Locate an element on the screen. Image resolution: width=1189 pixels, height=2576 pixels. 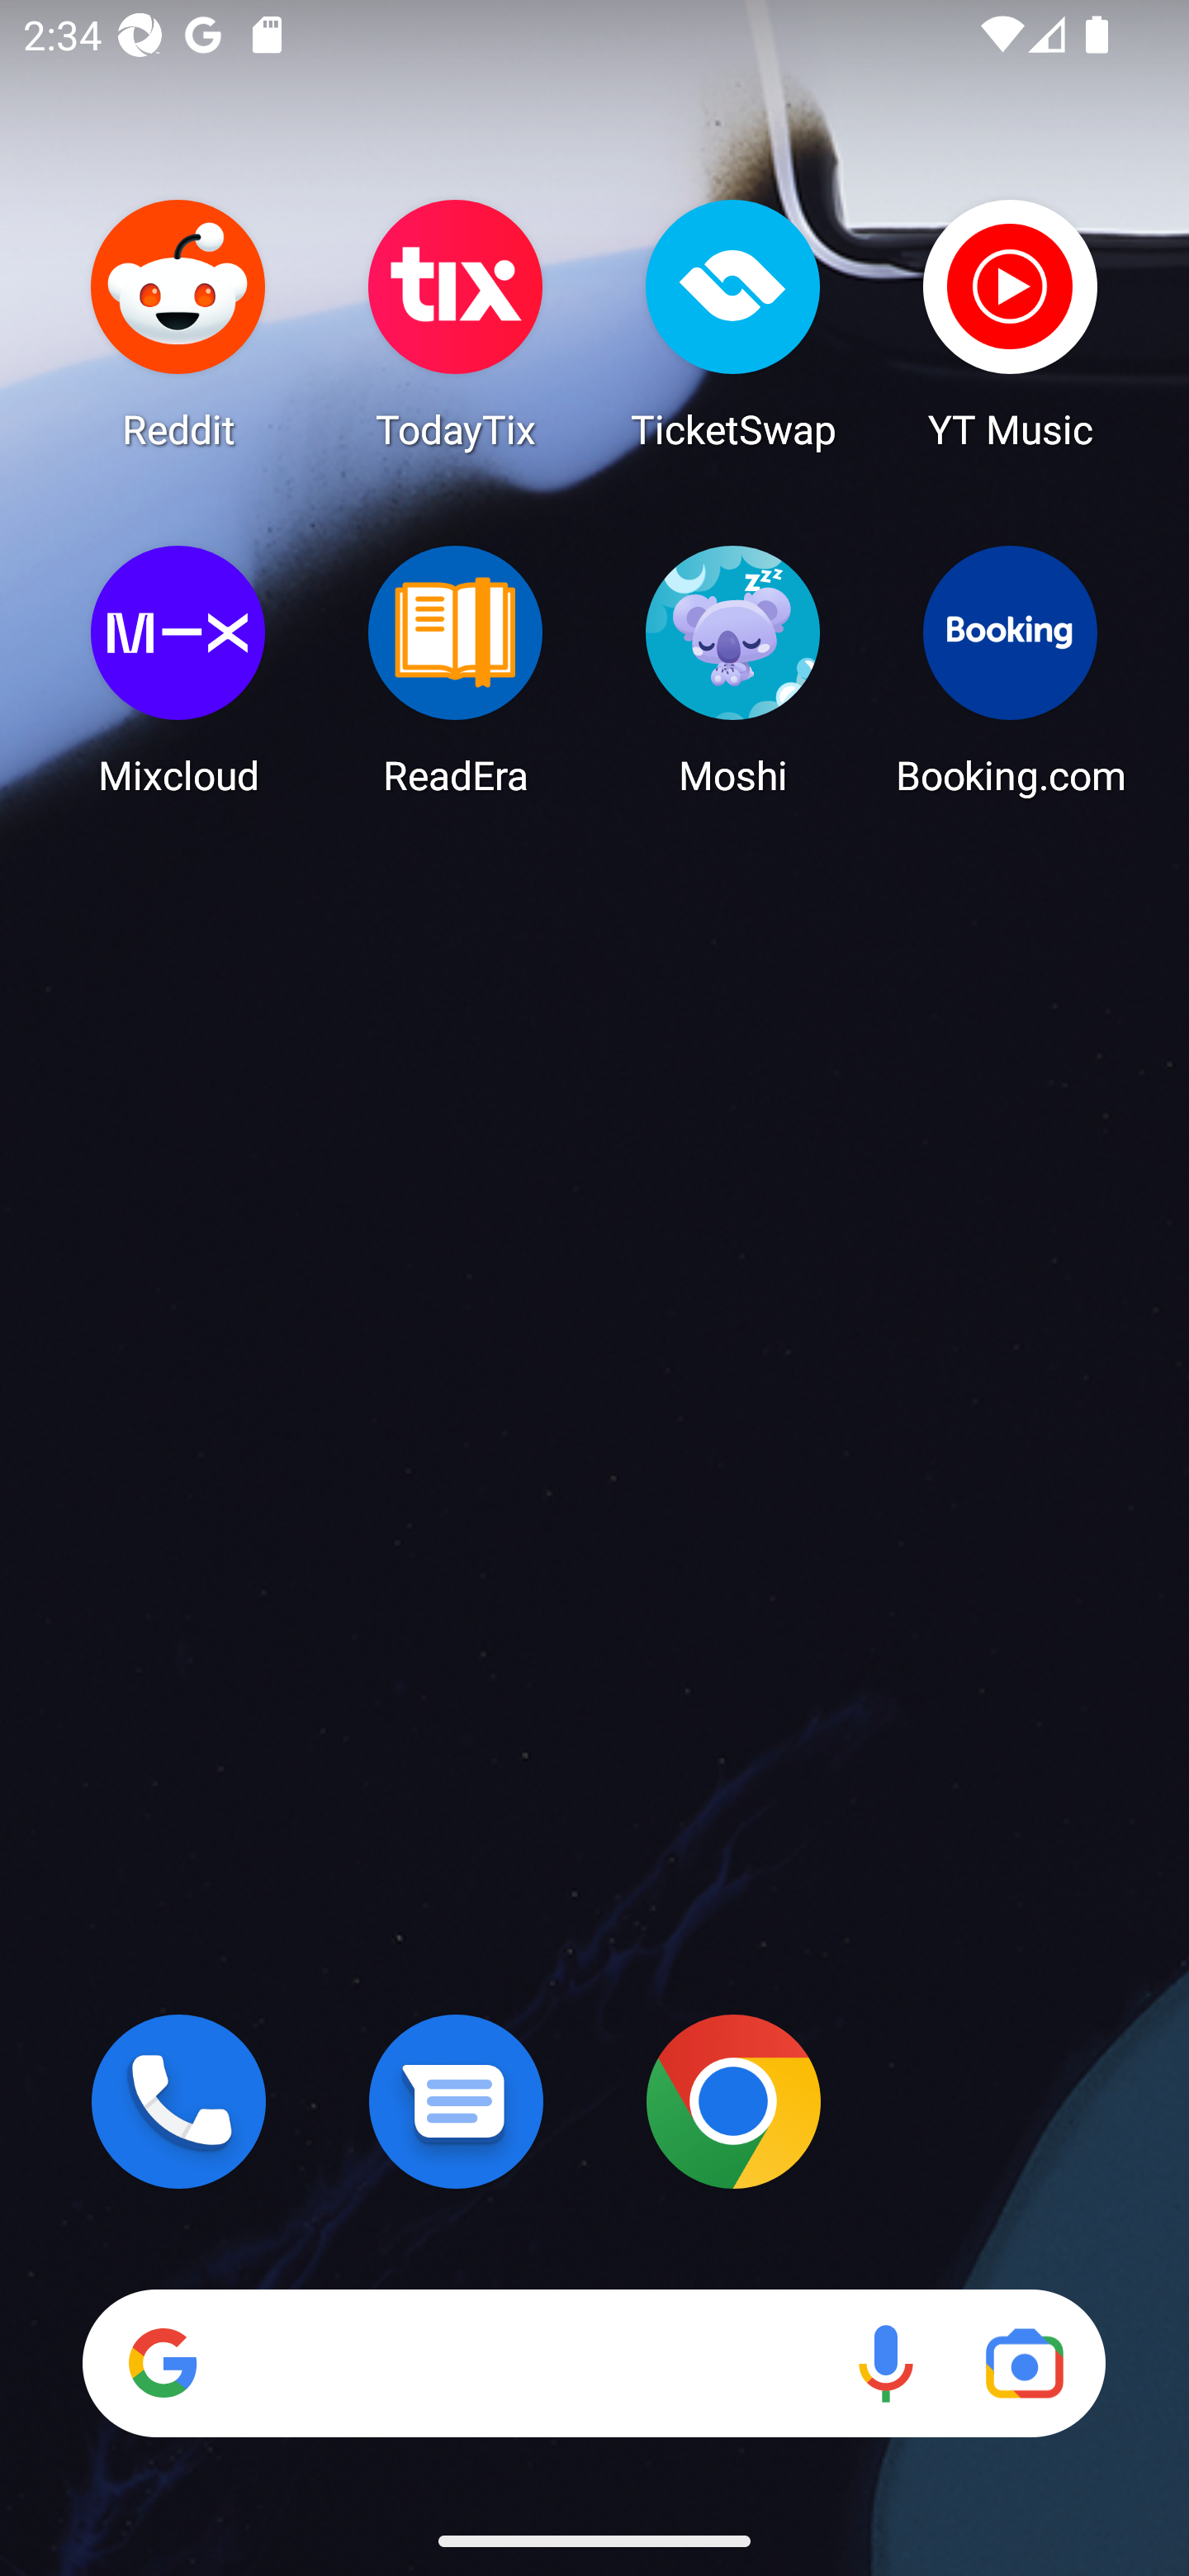
TodayTix is located at coordinates (456, 324).